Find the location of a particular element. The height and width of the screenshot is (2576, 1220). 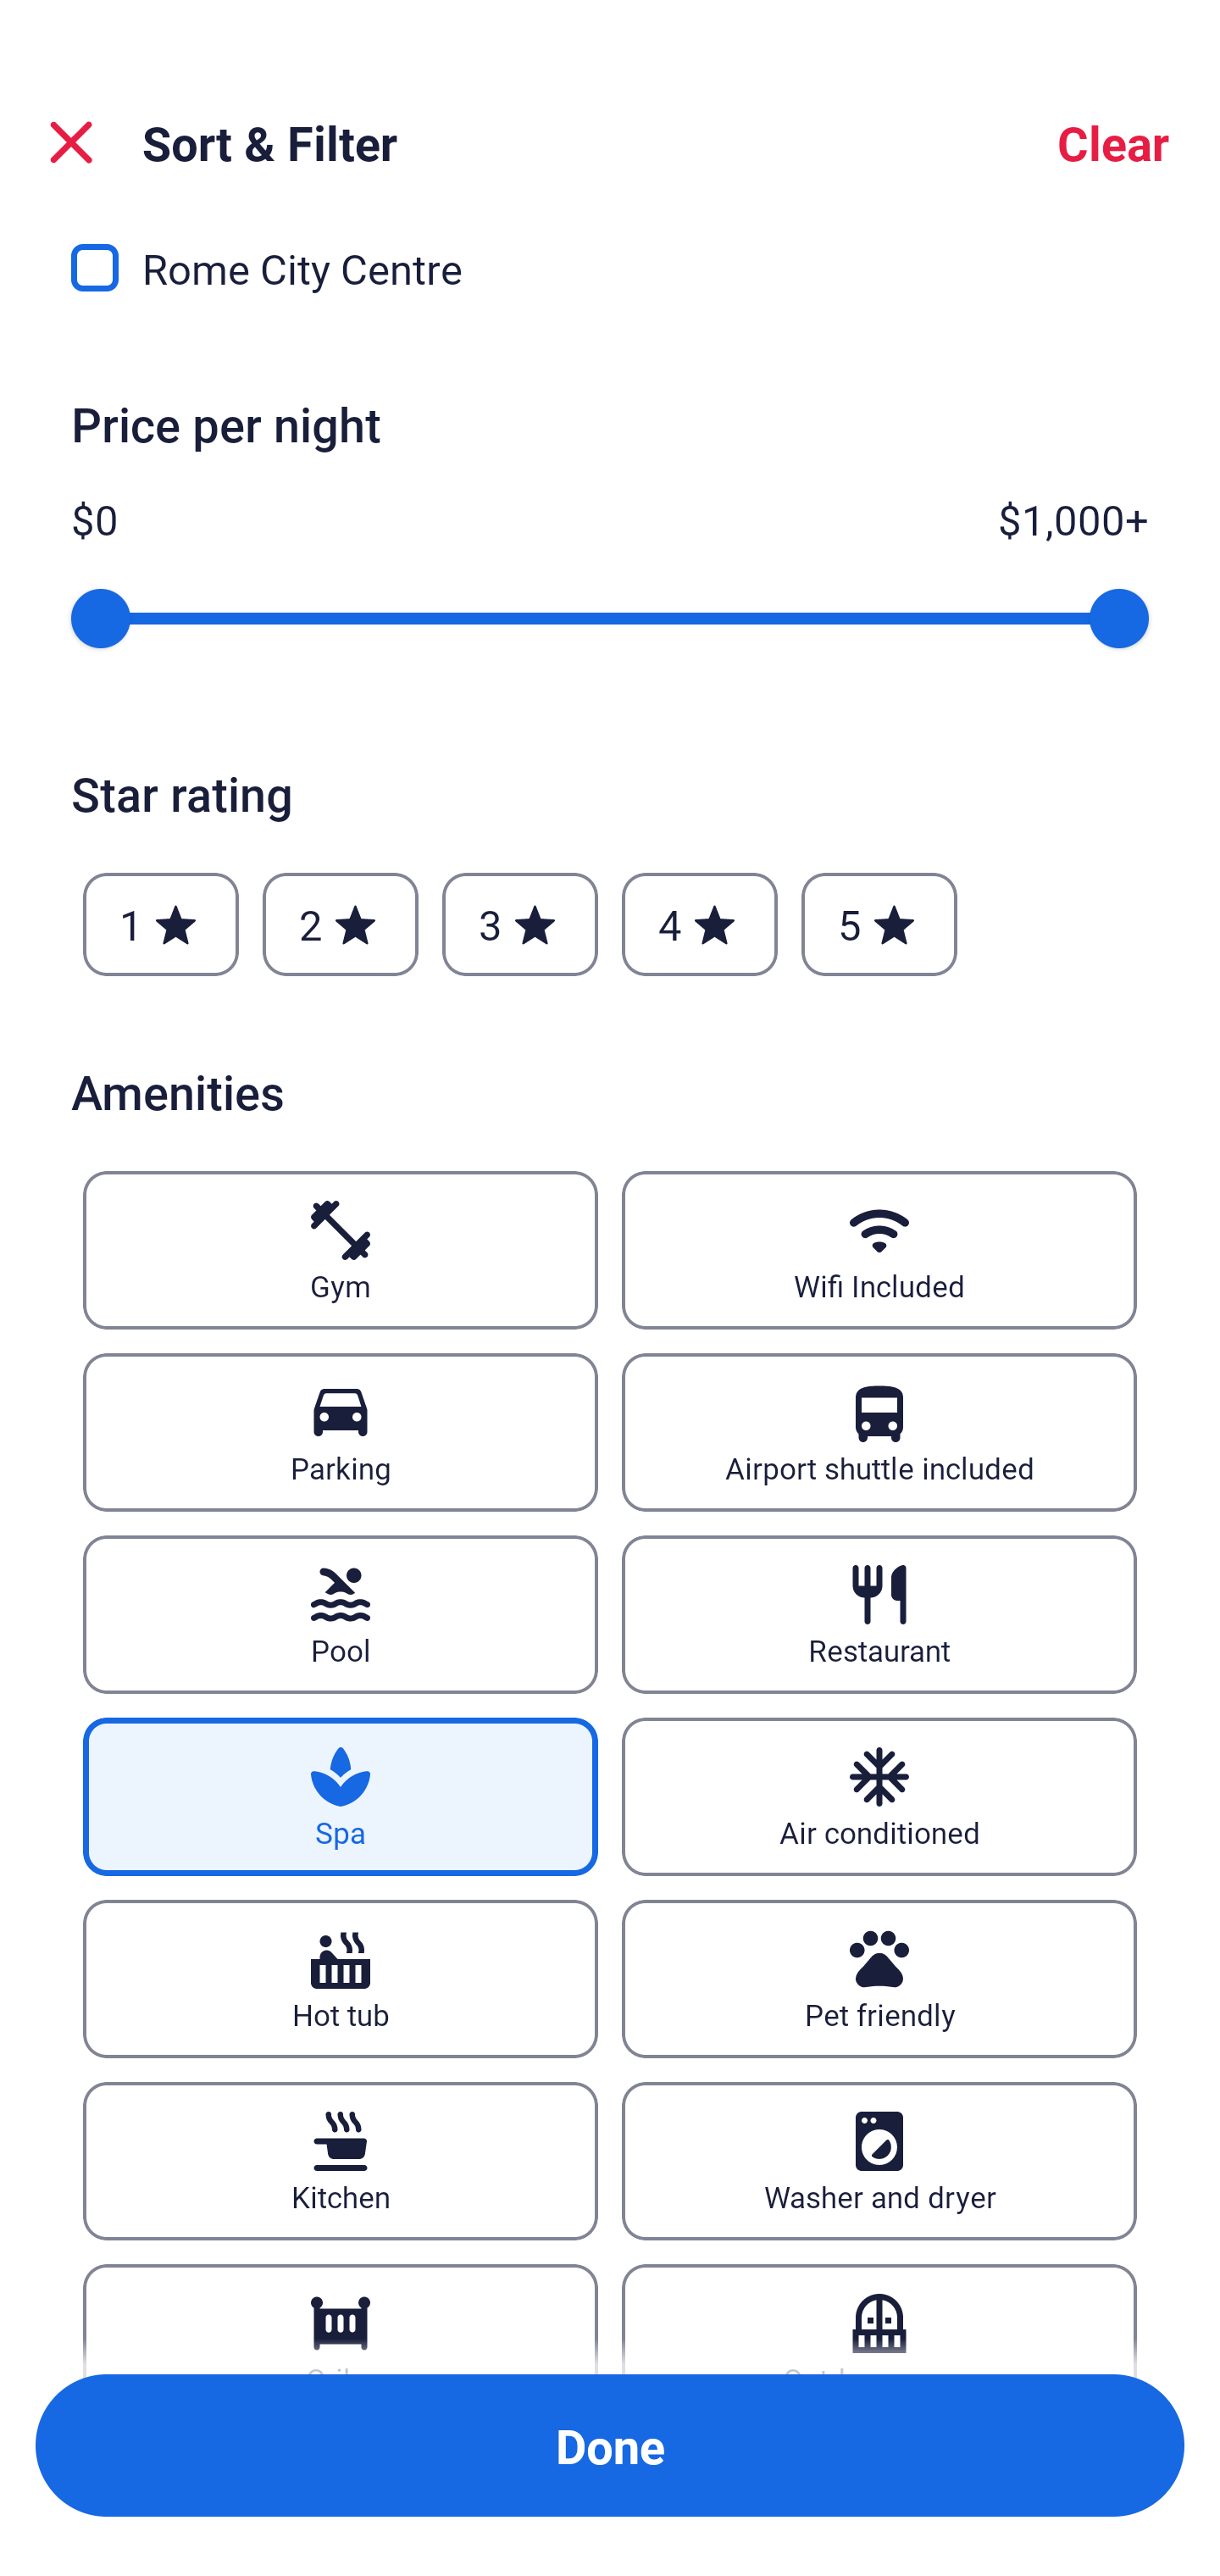

Washer and dryer is located at coordinates (879, 2161).